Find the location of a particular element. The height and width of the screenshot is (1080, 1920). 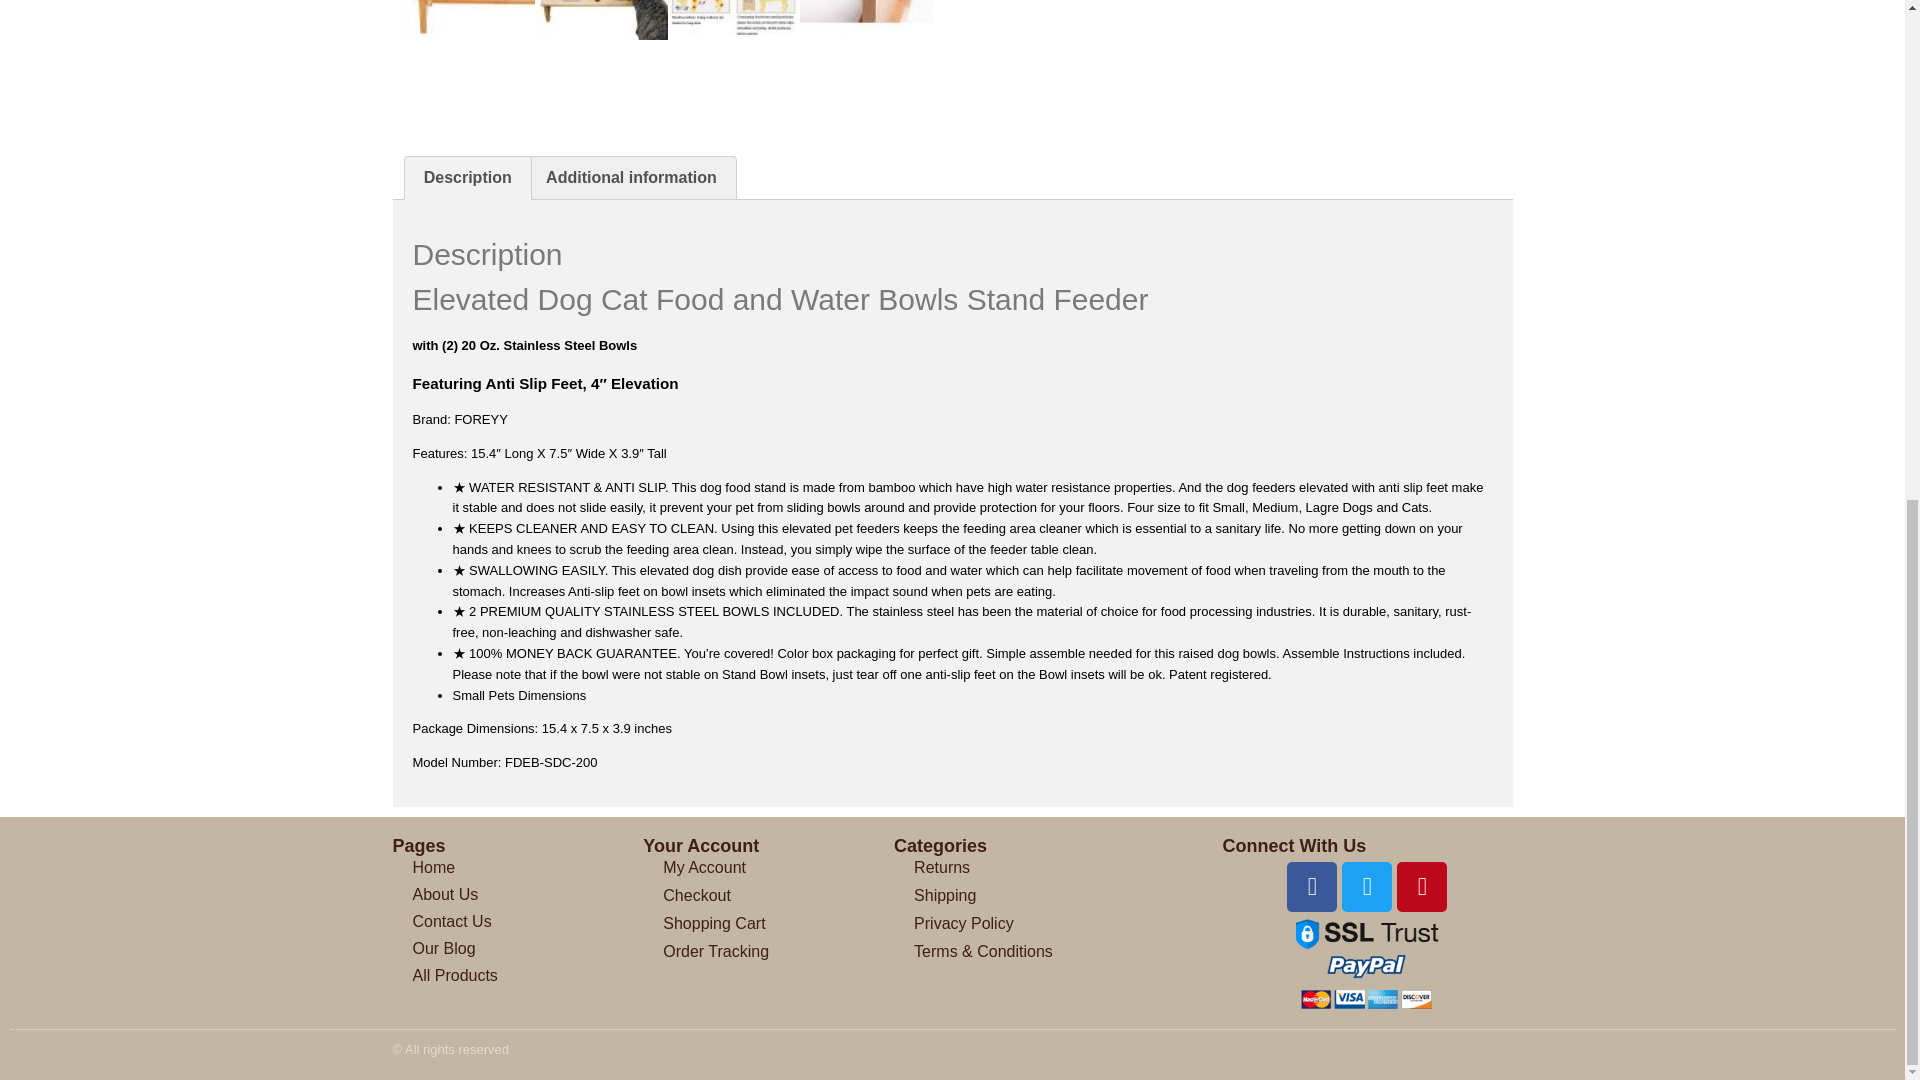

41dMxjpvZ-L.jpg is located at coordinates (866, 20).